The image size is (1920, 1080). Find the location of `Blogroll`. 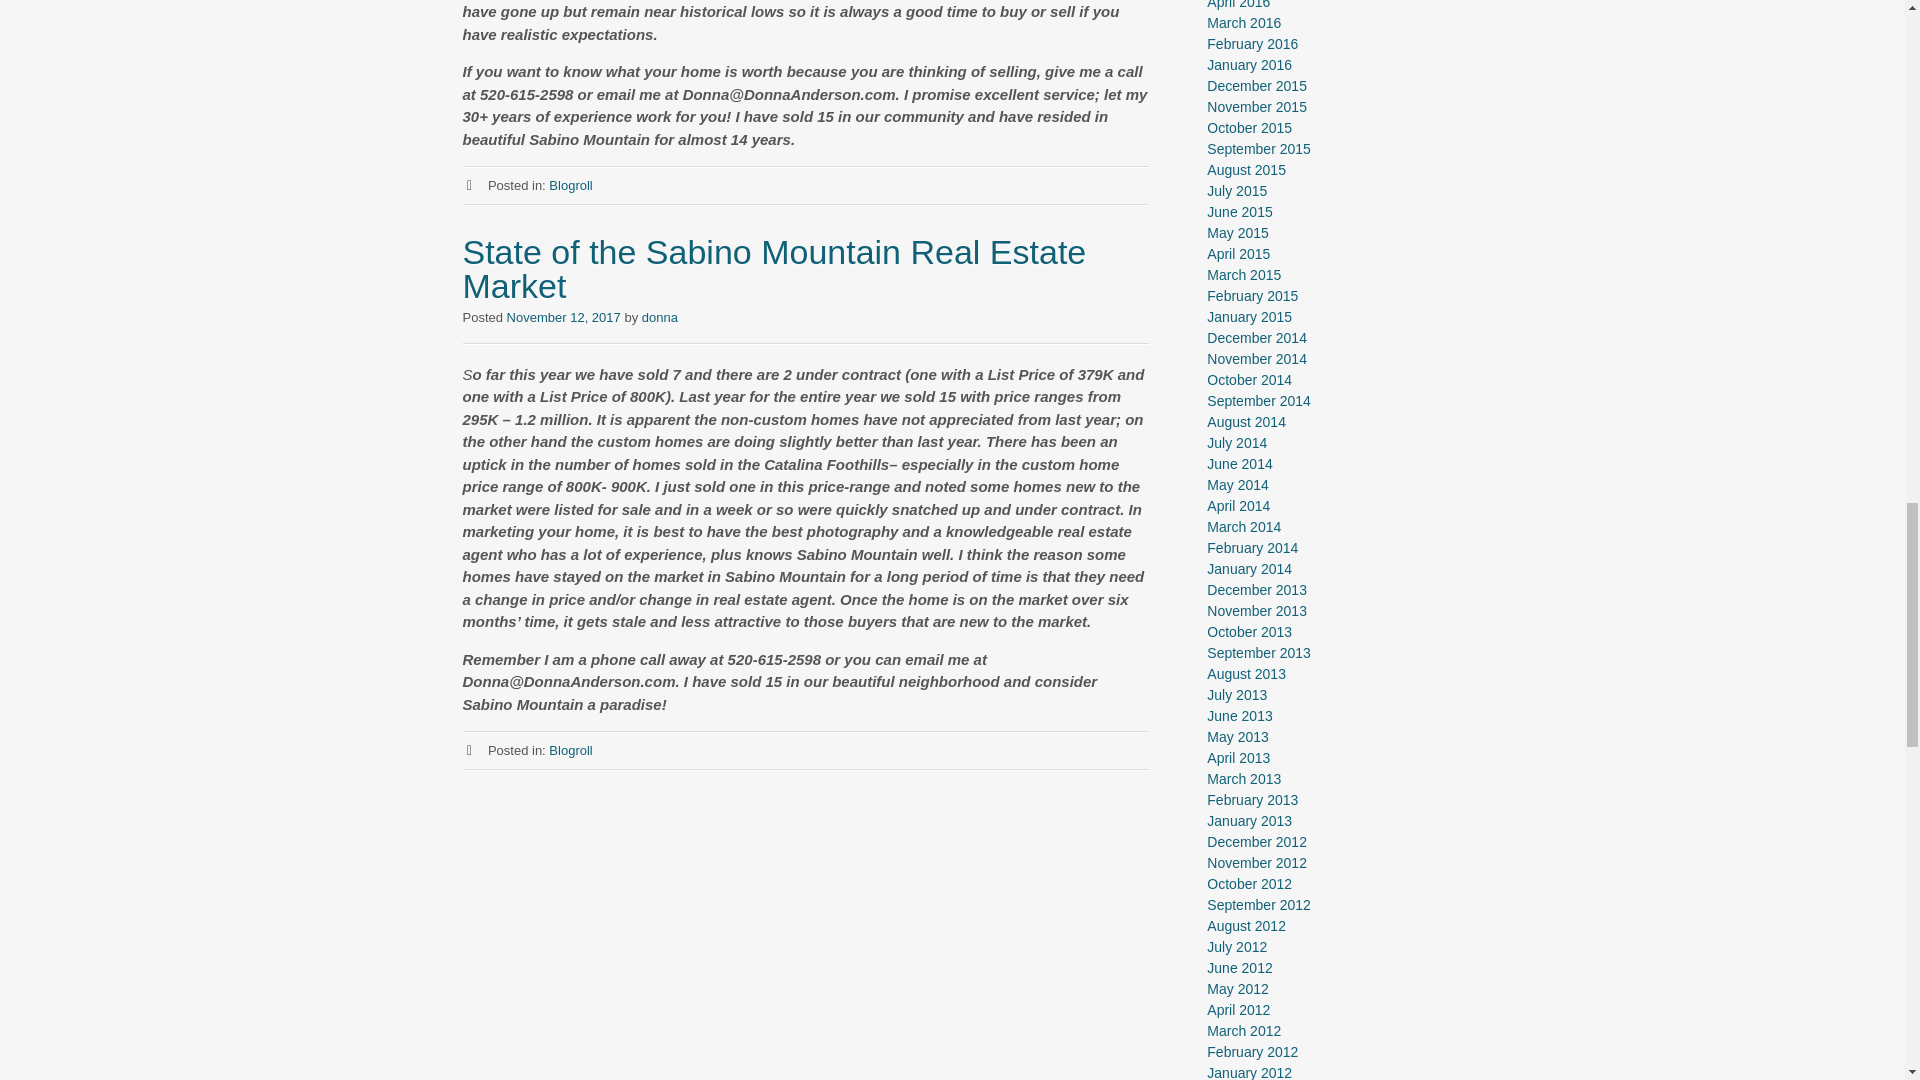

Blogroll is located at coordinates (570, 750).